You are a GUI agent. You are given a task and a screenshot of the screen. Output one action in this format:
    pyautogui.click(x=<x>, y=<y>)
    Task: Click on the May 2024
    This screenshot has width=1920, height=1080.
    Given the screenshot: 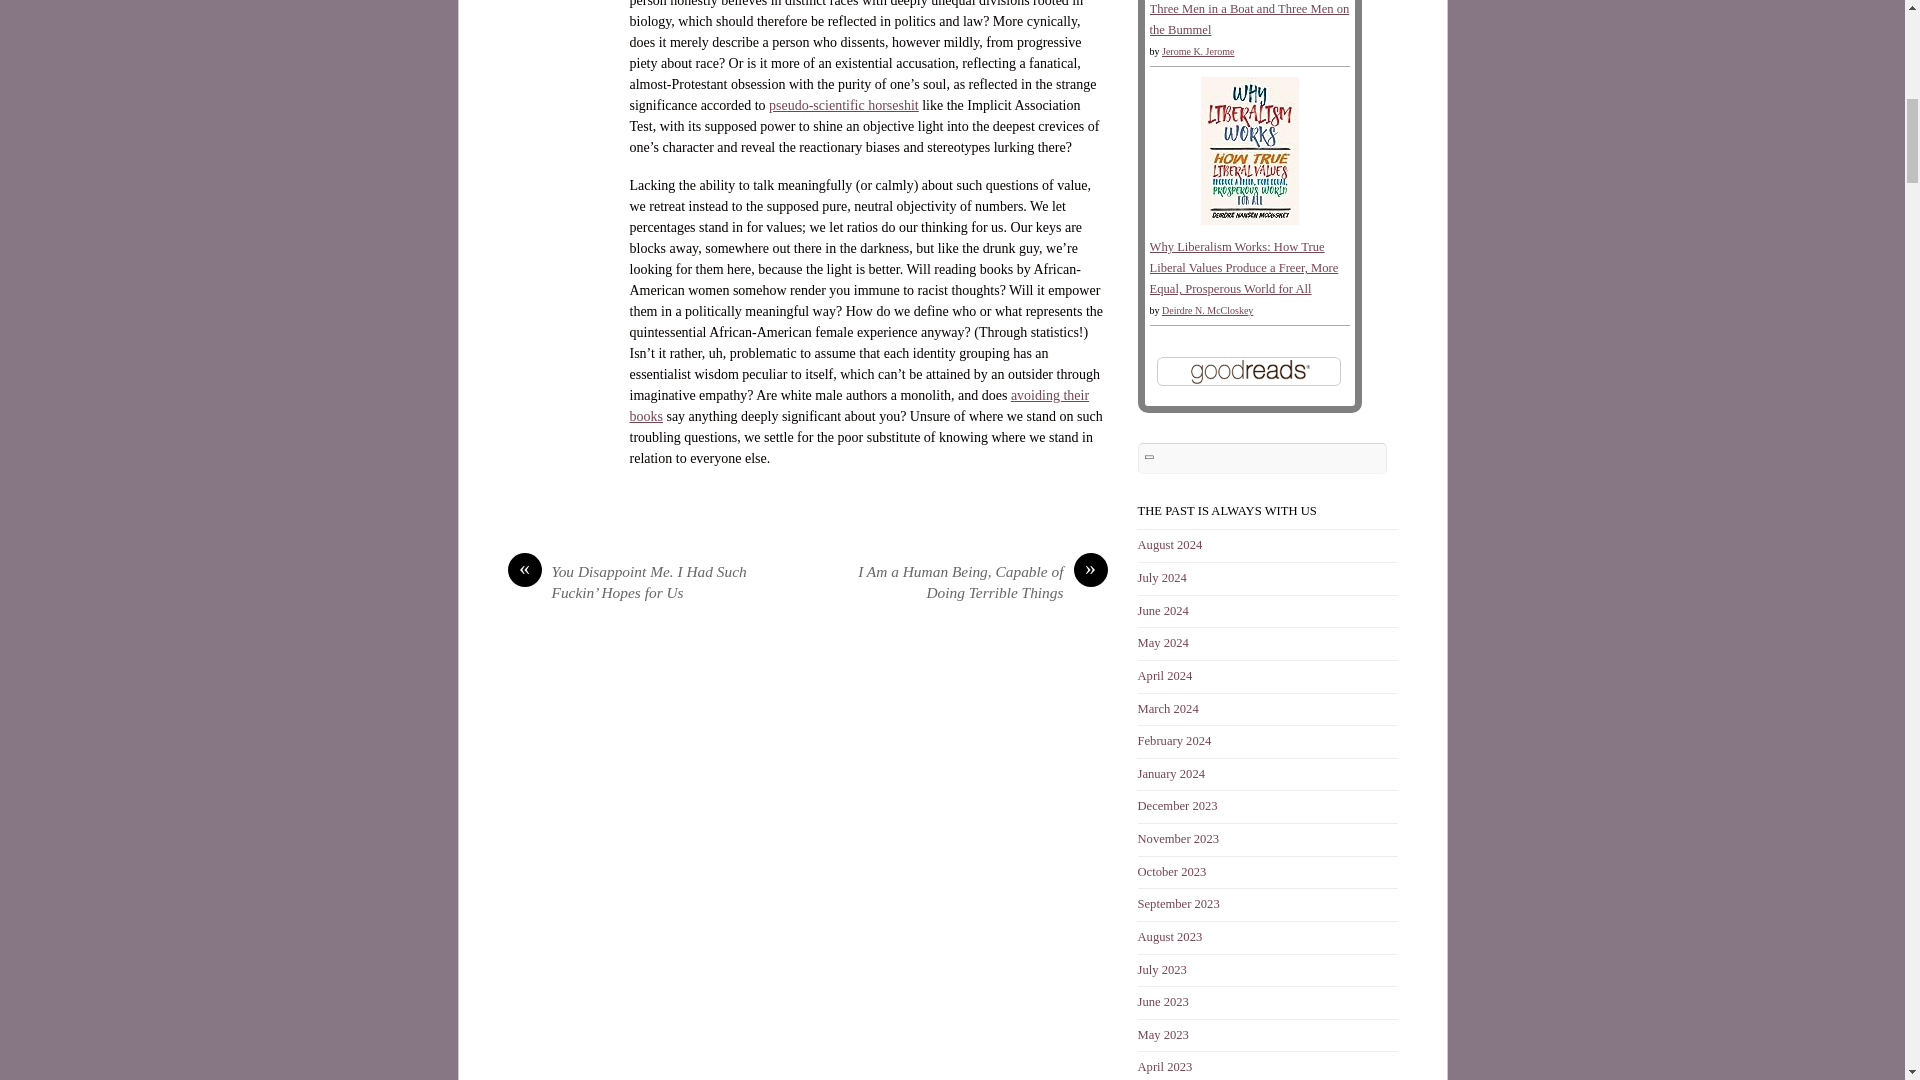 What is the action you would take?
    pyautogui.click(x=1163, y=643)
    